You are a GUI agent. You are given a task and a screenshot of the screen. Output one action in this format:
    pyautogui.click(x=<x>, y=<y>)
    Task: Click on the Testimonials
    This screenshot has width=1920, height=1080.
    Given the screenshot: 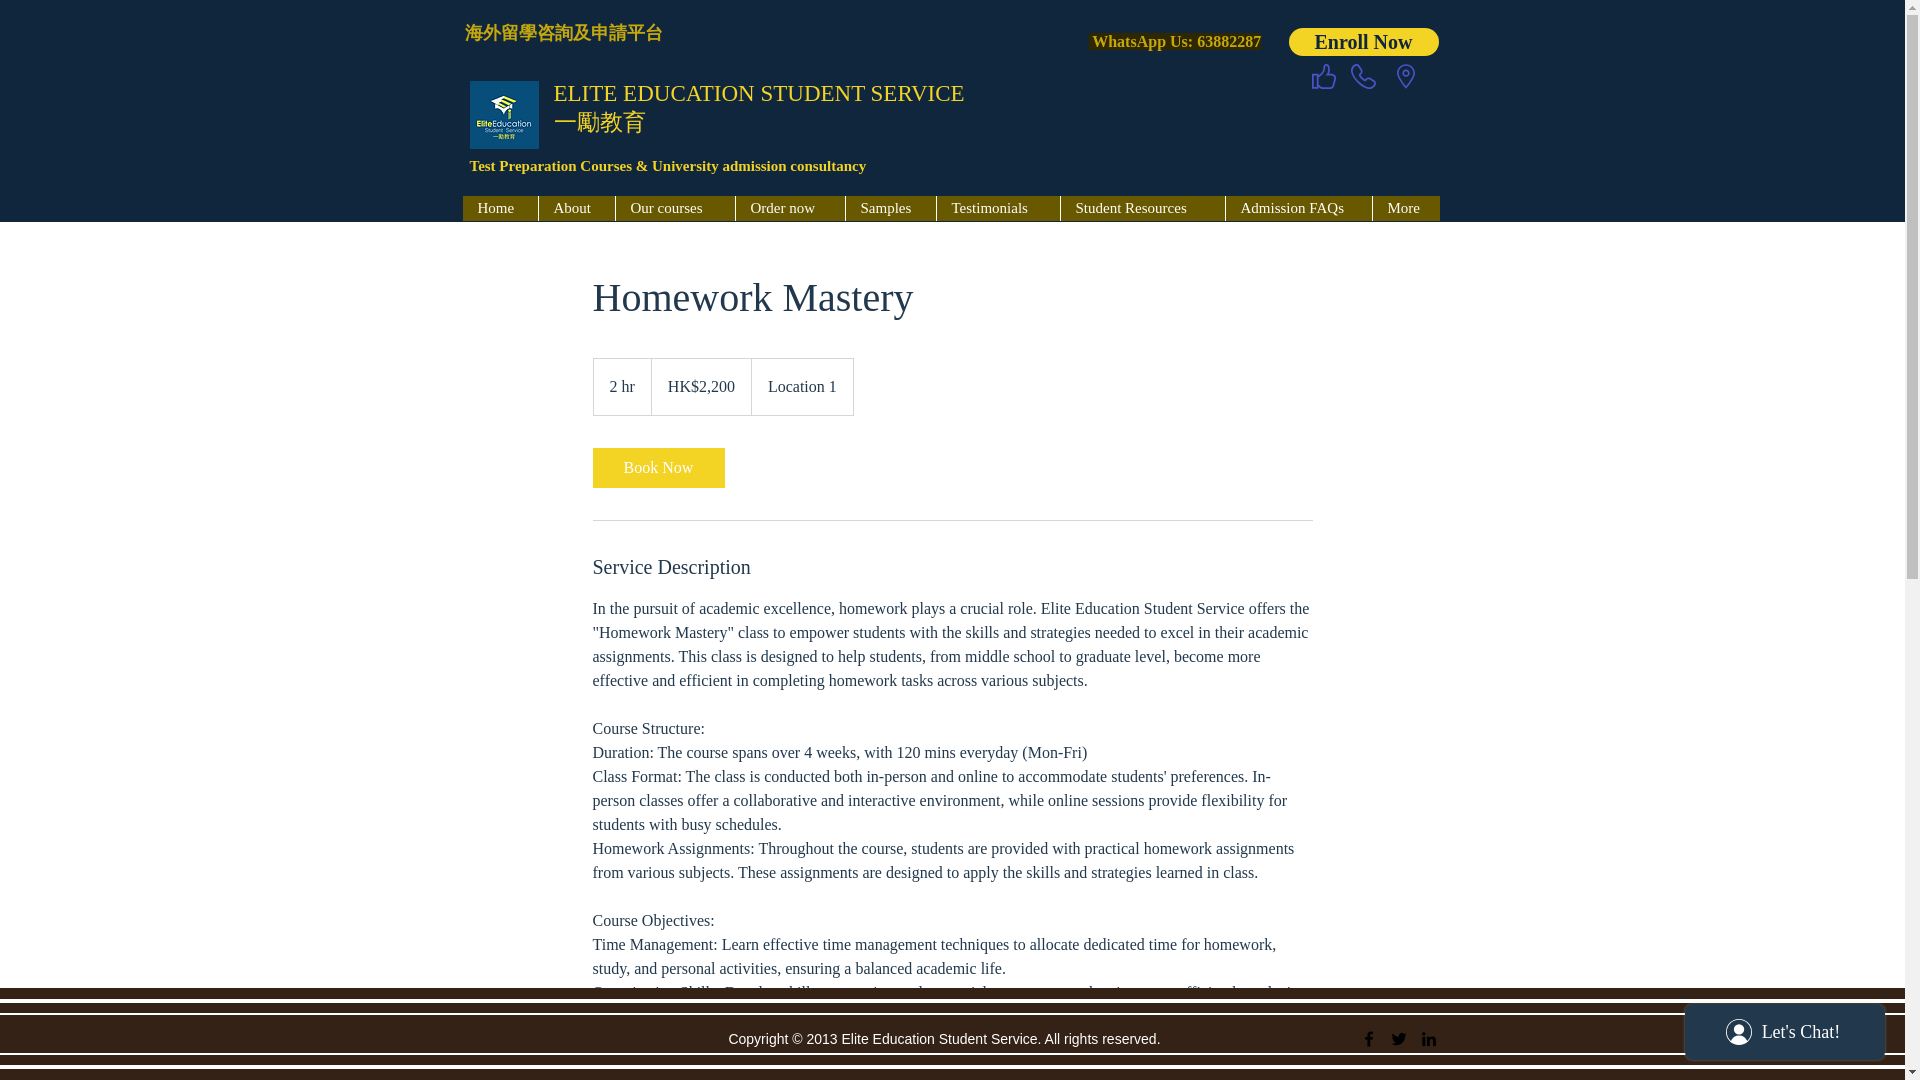 What is the action you would take?
    pyautogui.click(x=998, y=208)
    